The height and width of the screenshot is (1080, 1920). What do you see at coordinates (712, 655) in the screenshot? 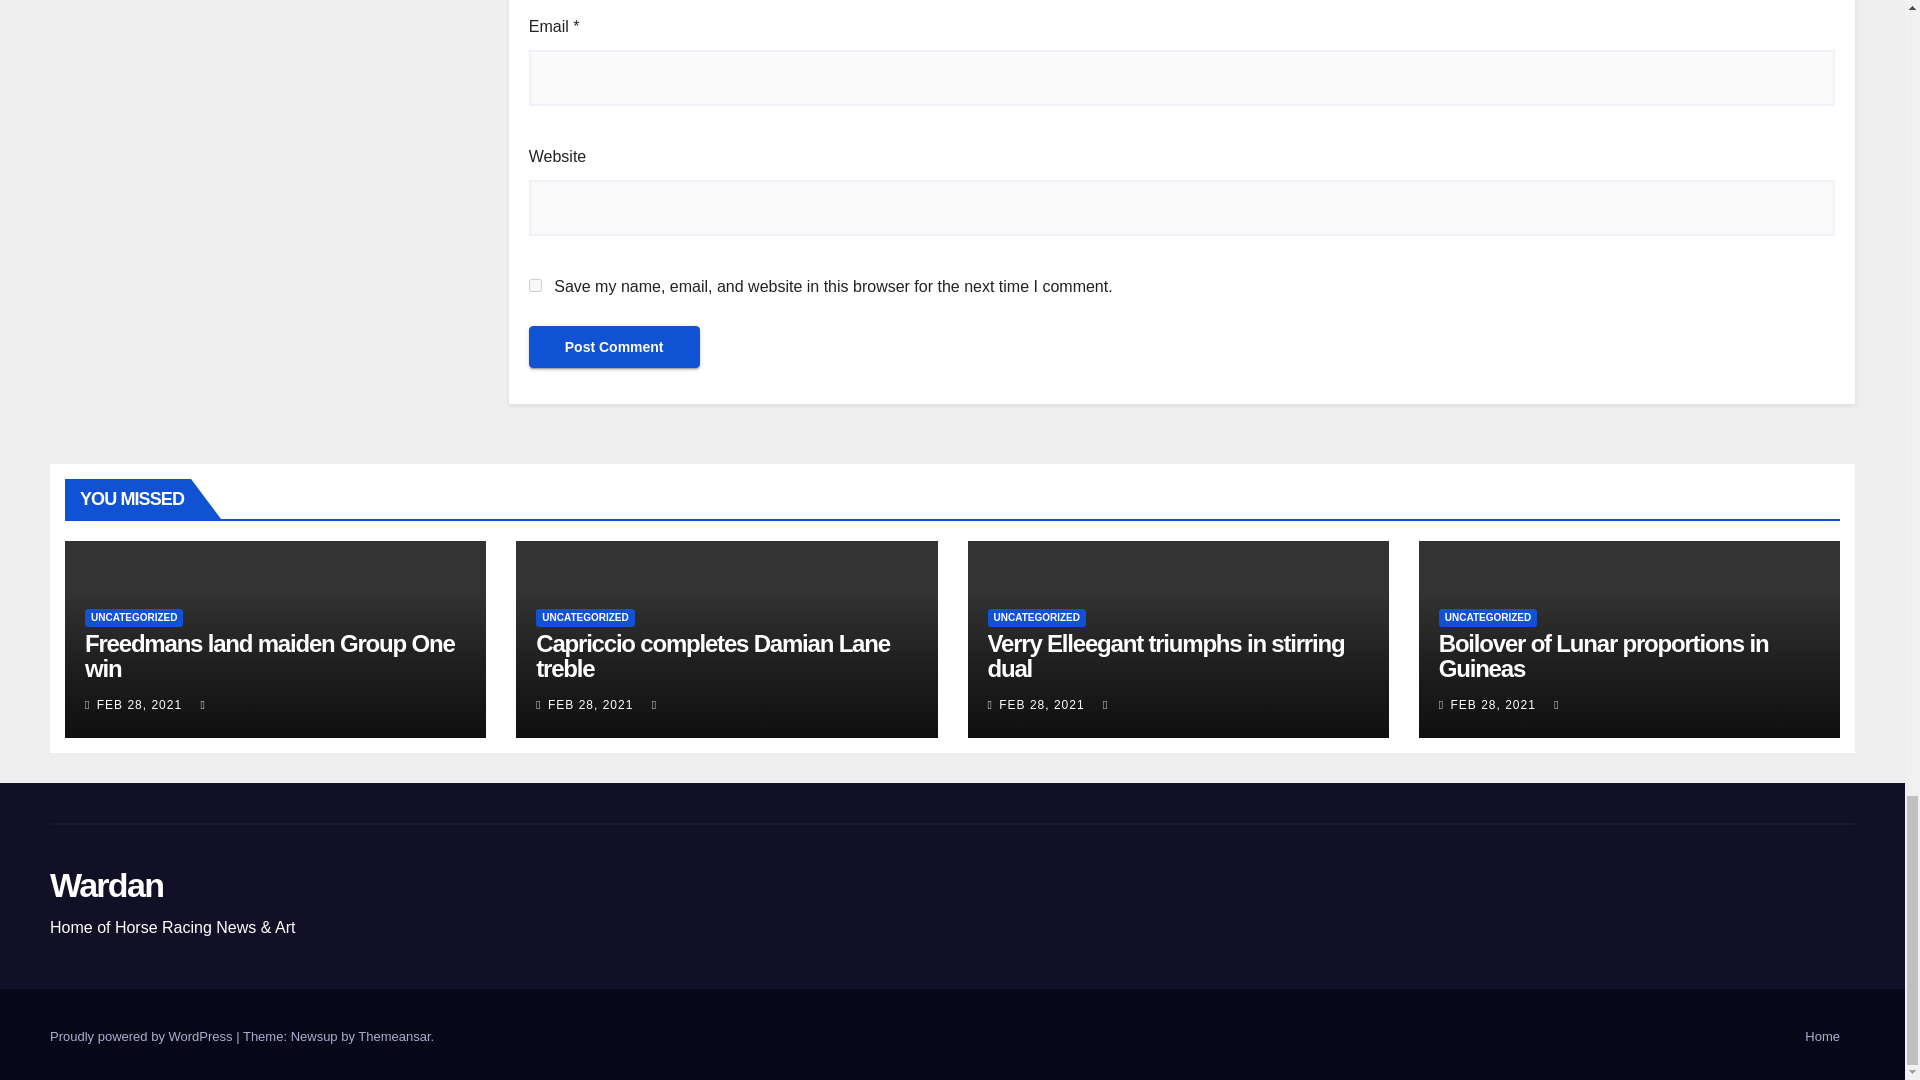
I see `Permalink to: Capriccio completes Damian Lane treble` at bounding box center [712, 655].